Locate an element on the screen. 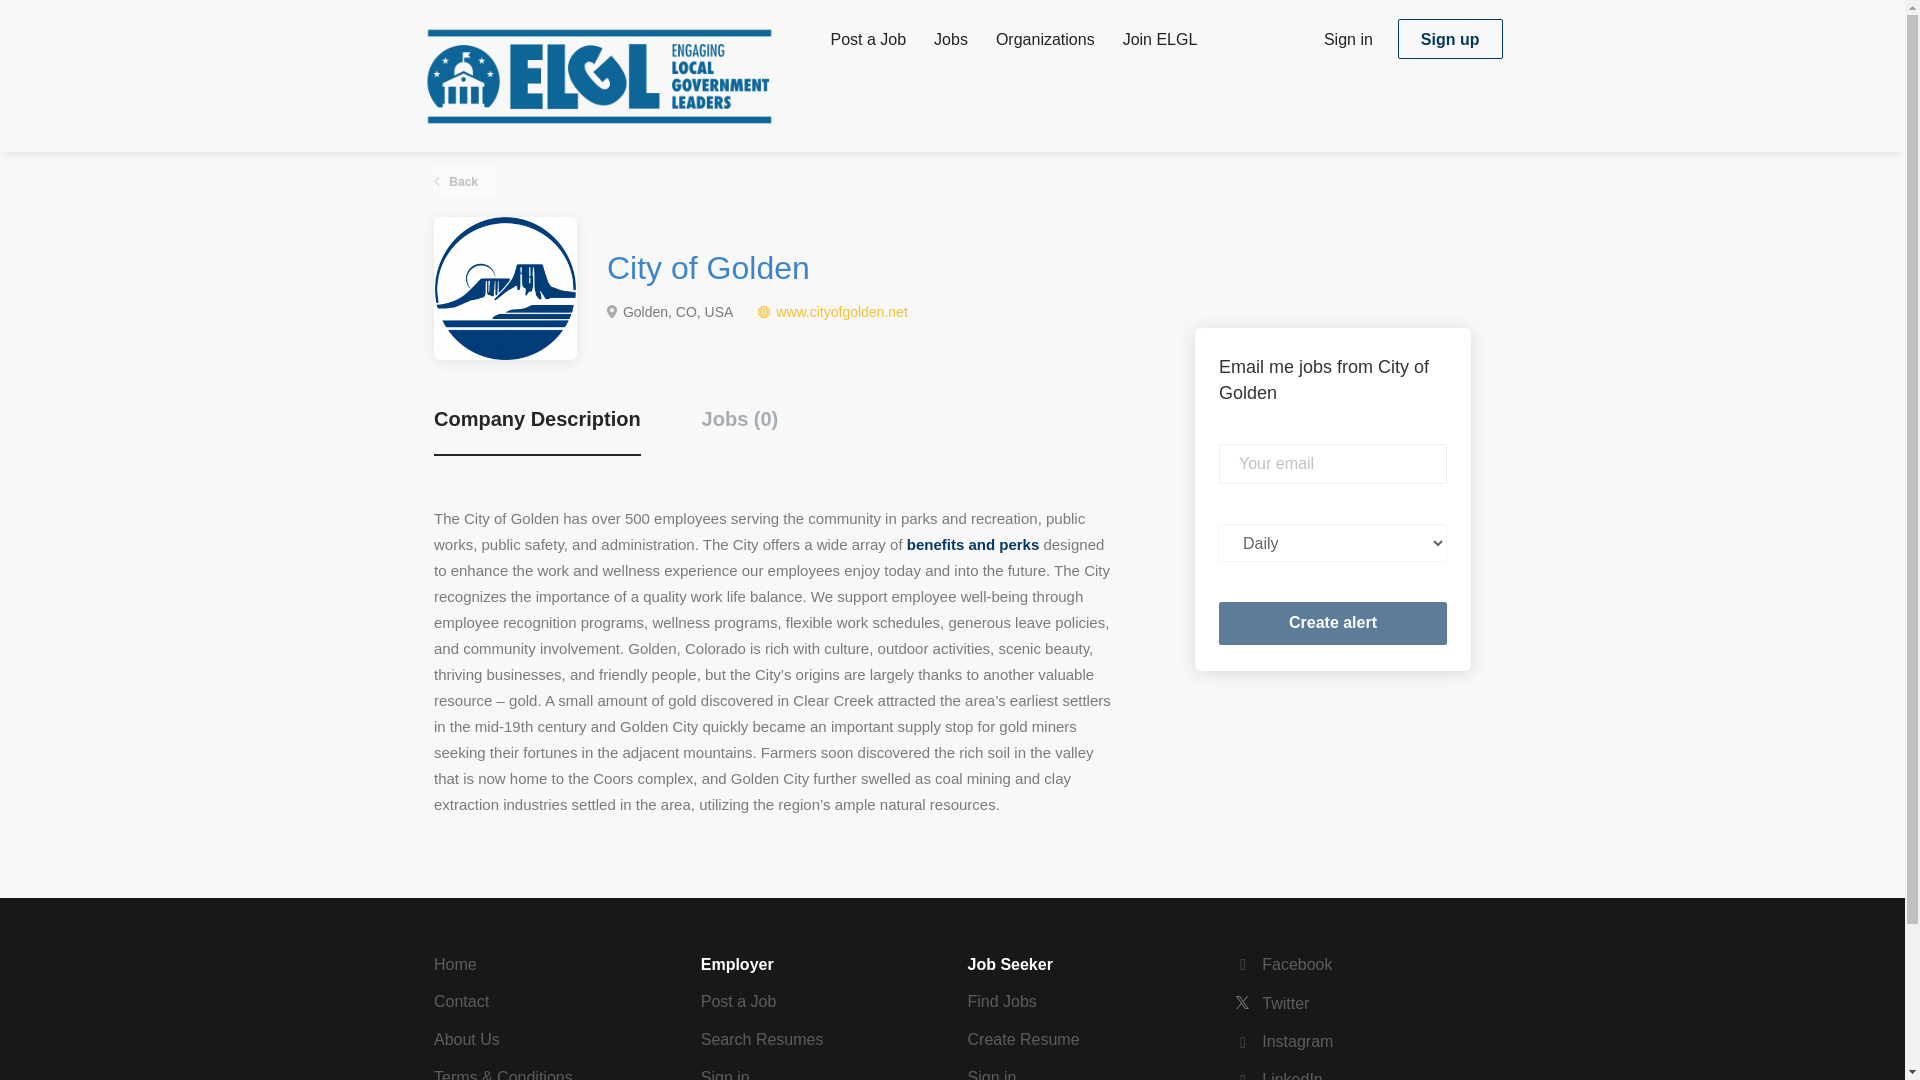 The height and width of the screenshot is (1080, 1920). Twitter is located at coordinates (1272, 1002).